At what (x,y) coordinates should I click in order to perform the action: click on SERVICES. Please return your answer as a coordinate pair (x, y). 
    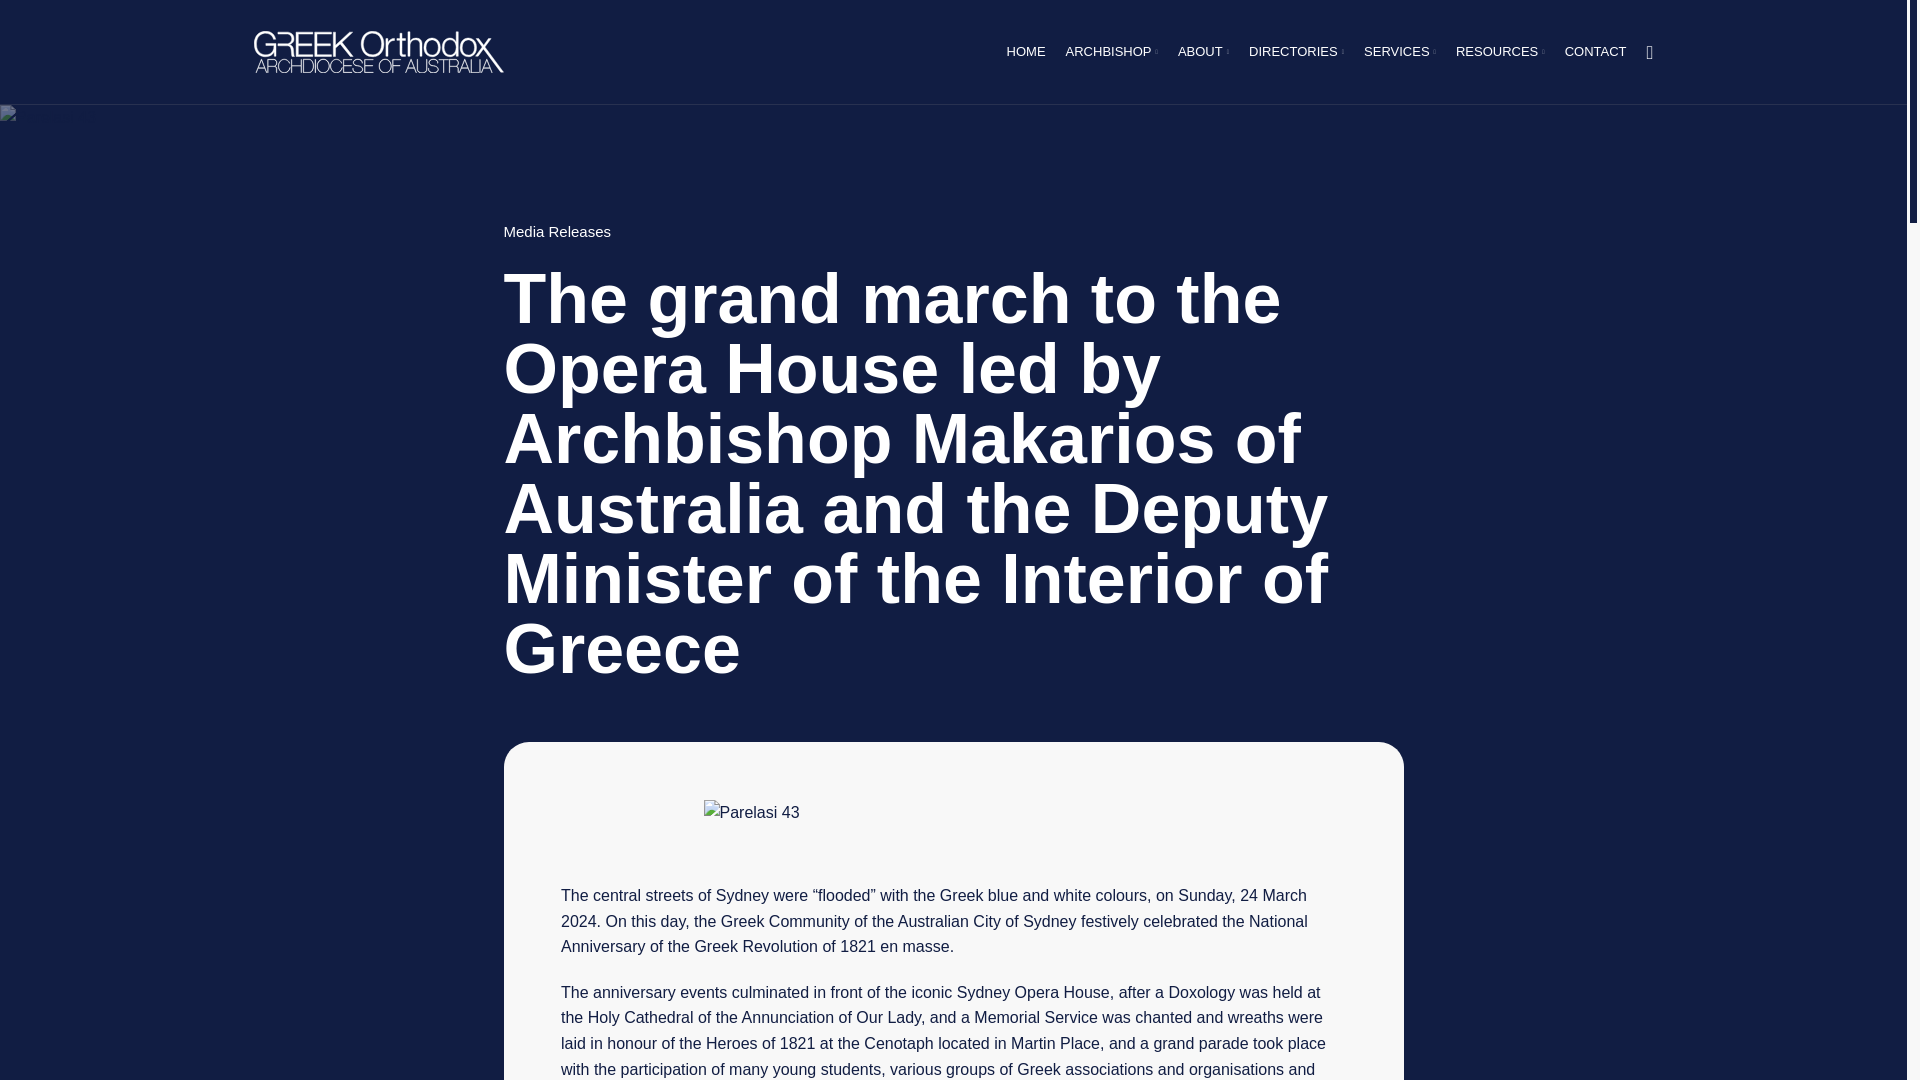
    Looking at the image, I should click on (1399, 52).